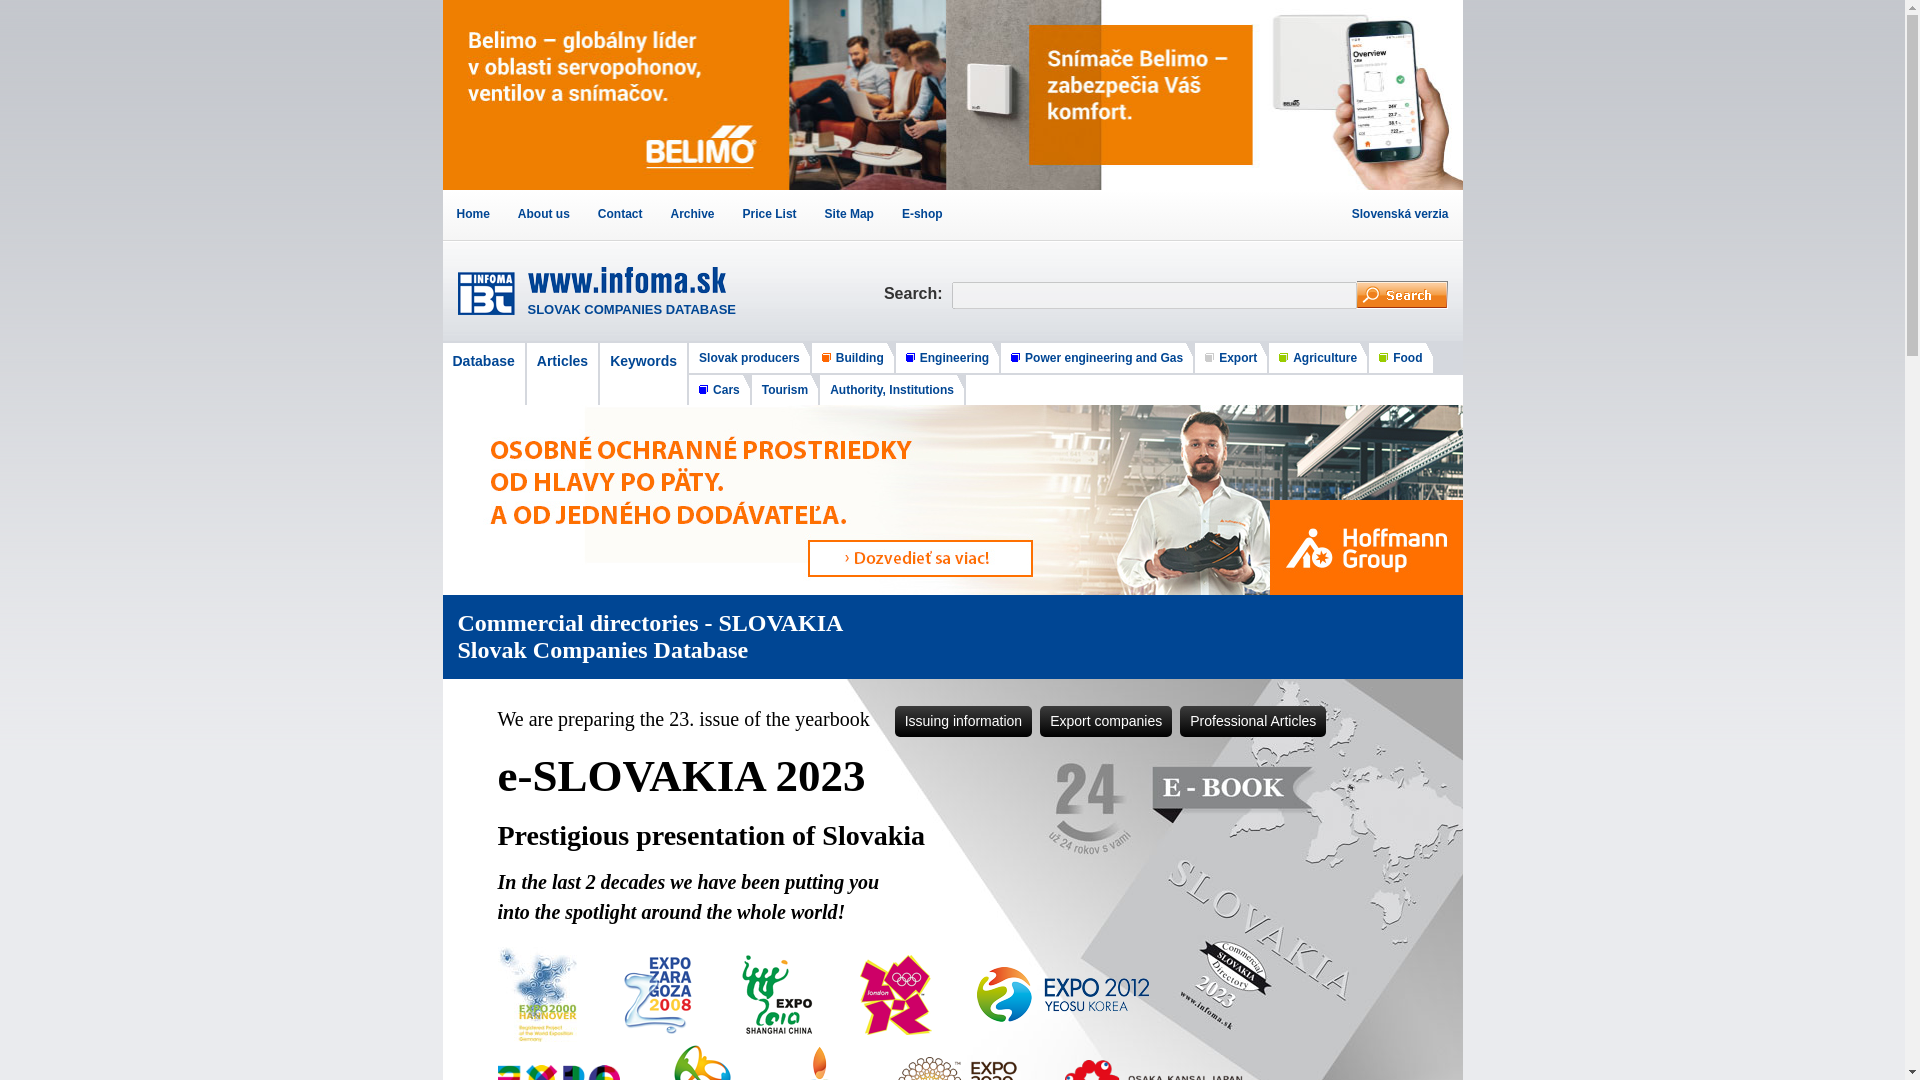 This screenshot has height=1080, width=1920. What do you see at coordinates (562, 373) in the screenshot?
I see `Articles` at bounding box center [562, 373].